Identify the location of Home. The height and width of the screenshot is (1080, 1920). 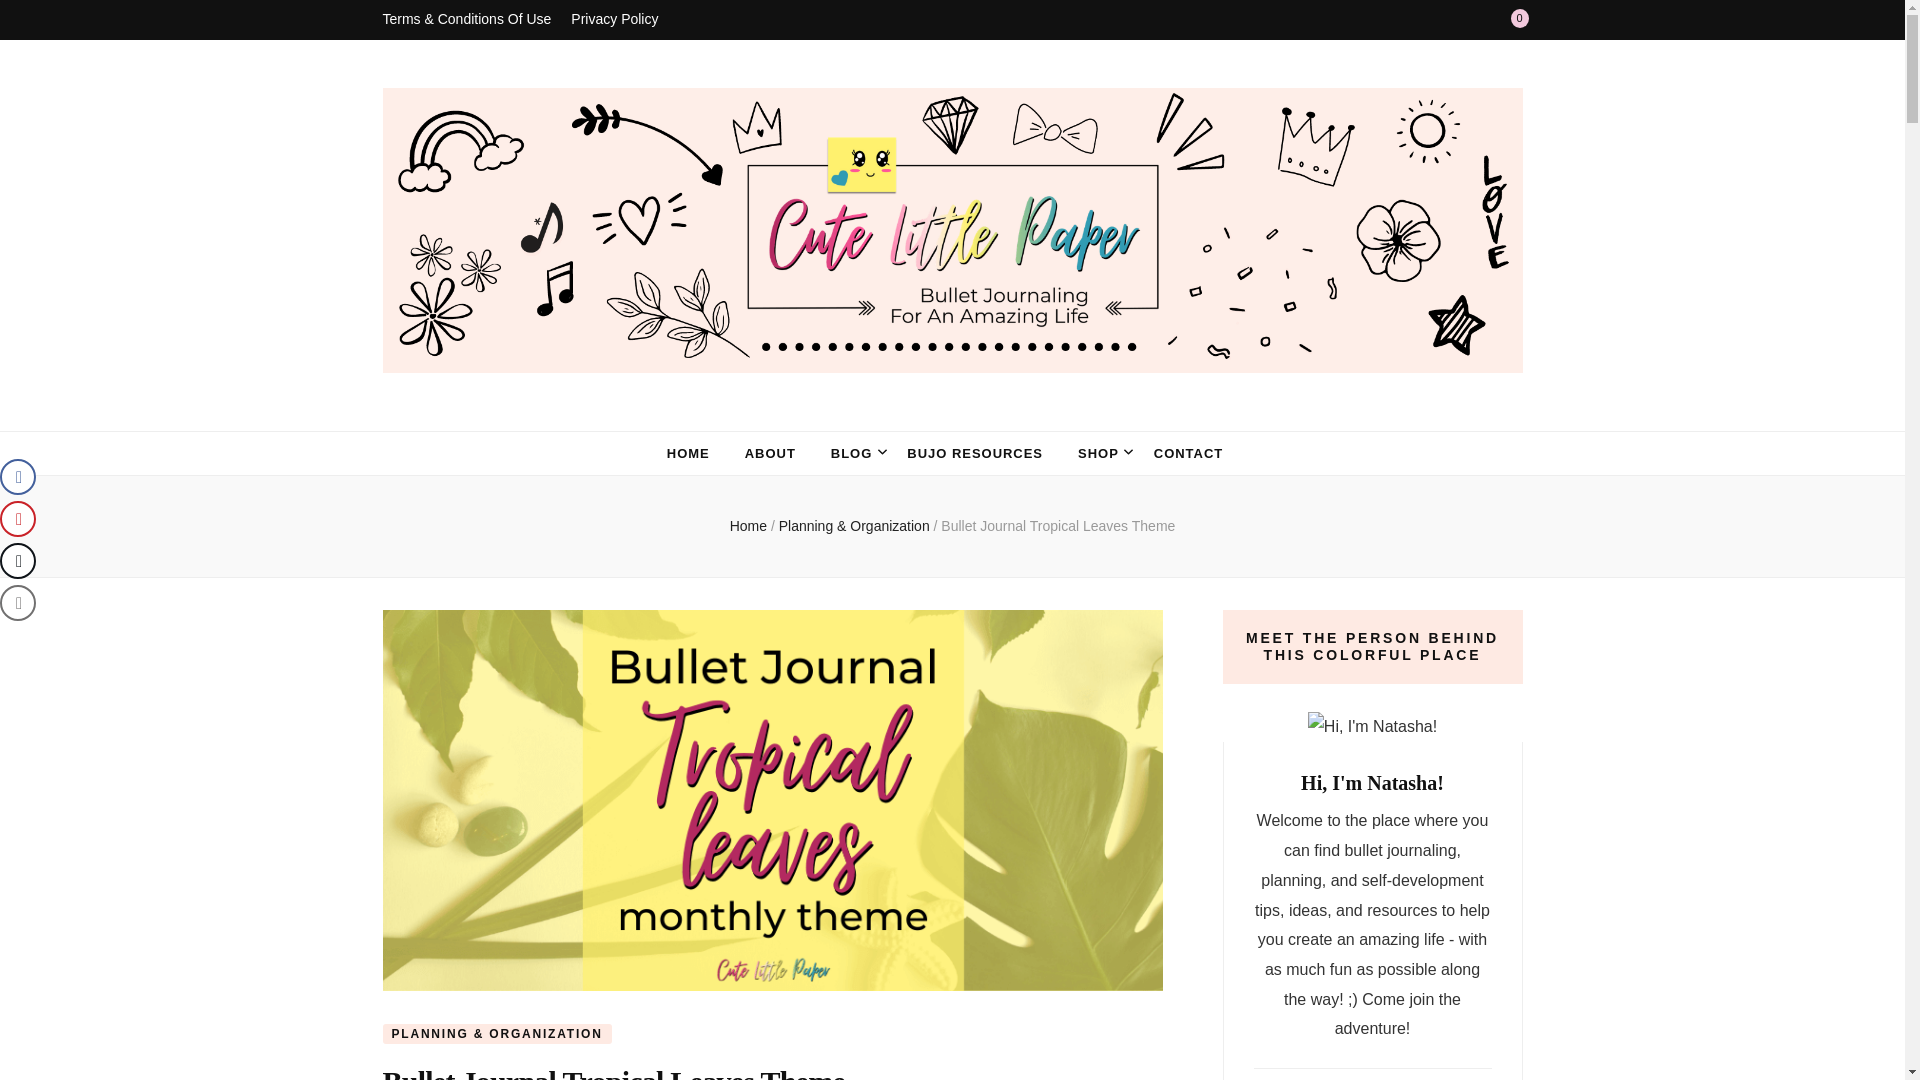
(748, 526).